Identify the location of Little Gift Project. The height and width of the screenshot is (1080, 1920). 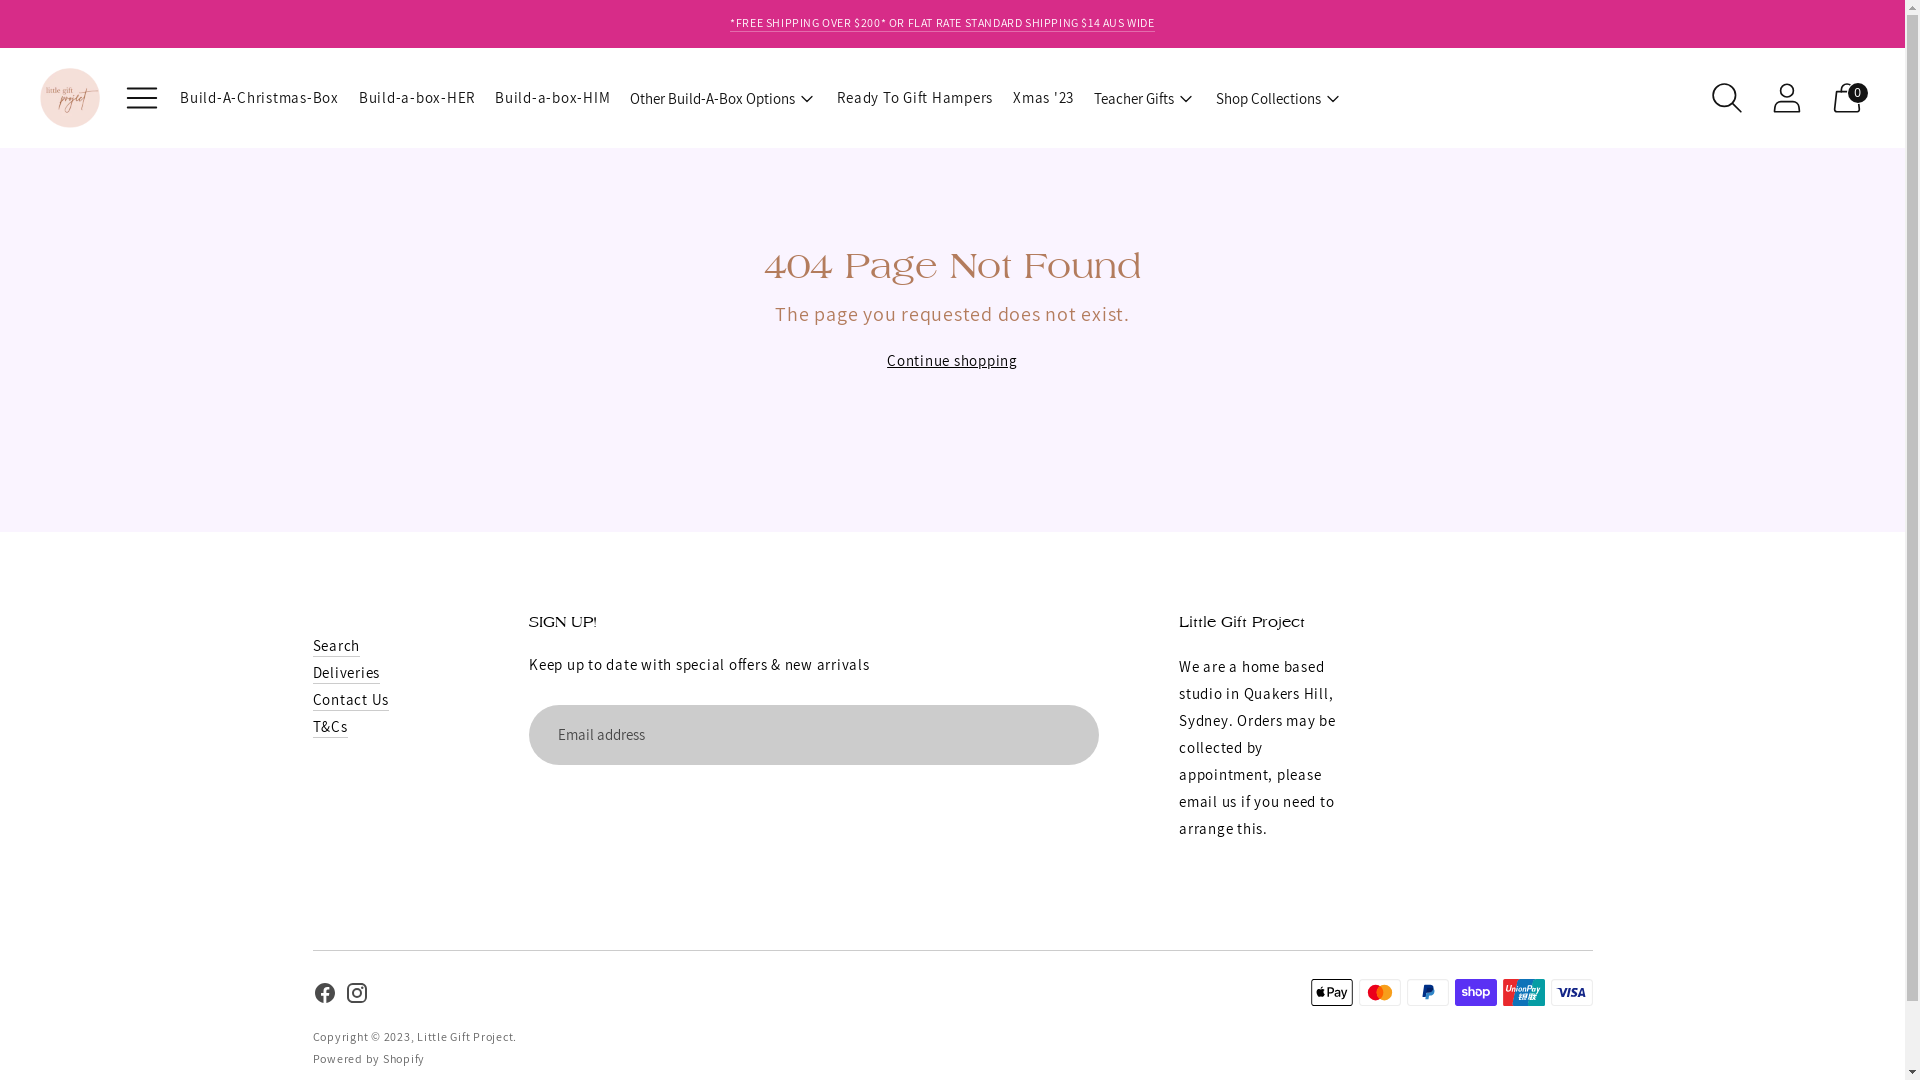
(465, 1036).